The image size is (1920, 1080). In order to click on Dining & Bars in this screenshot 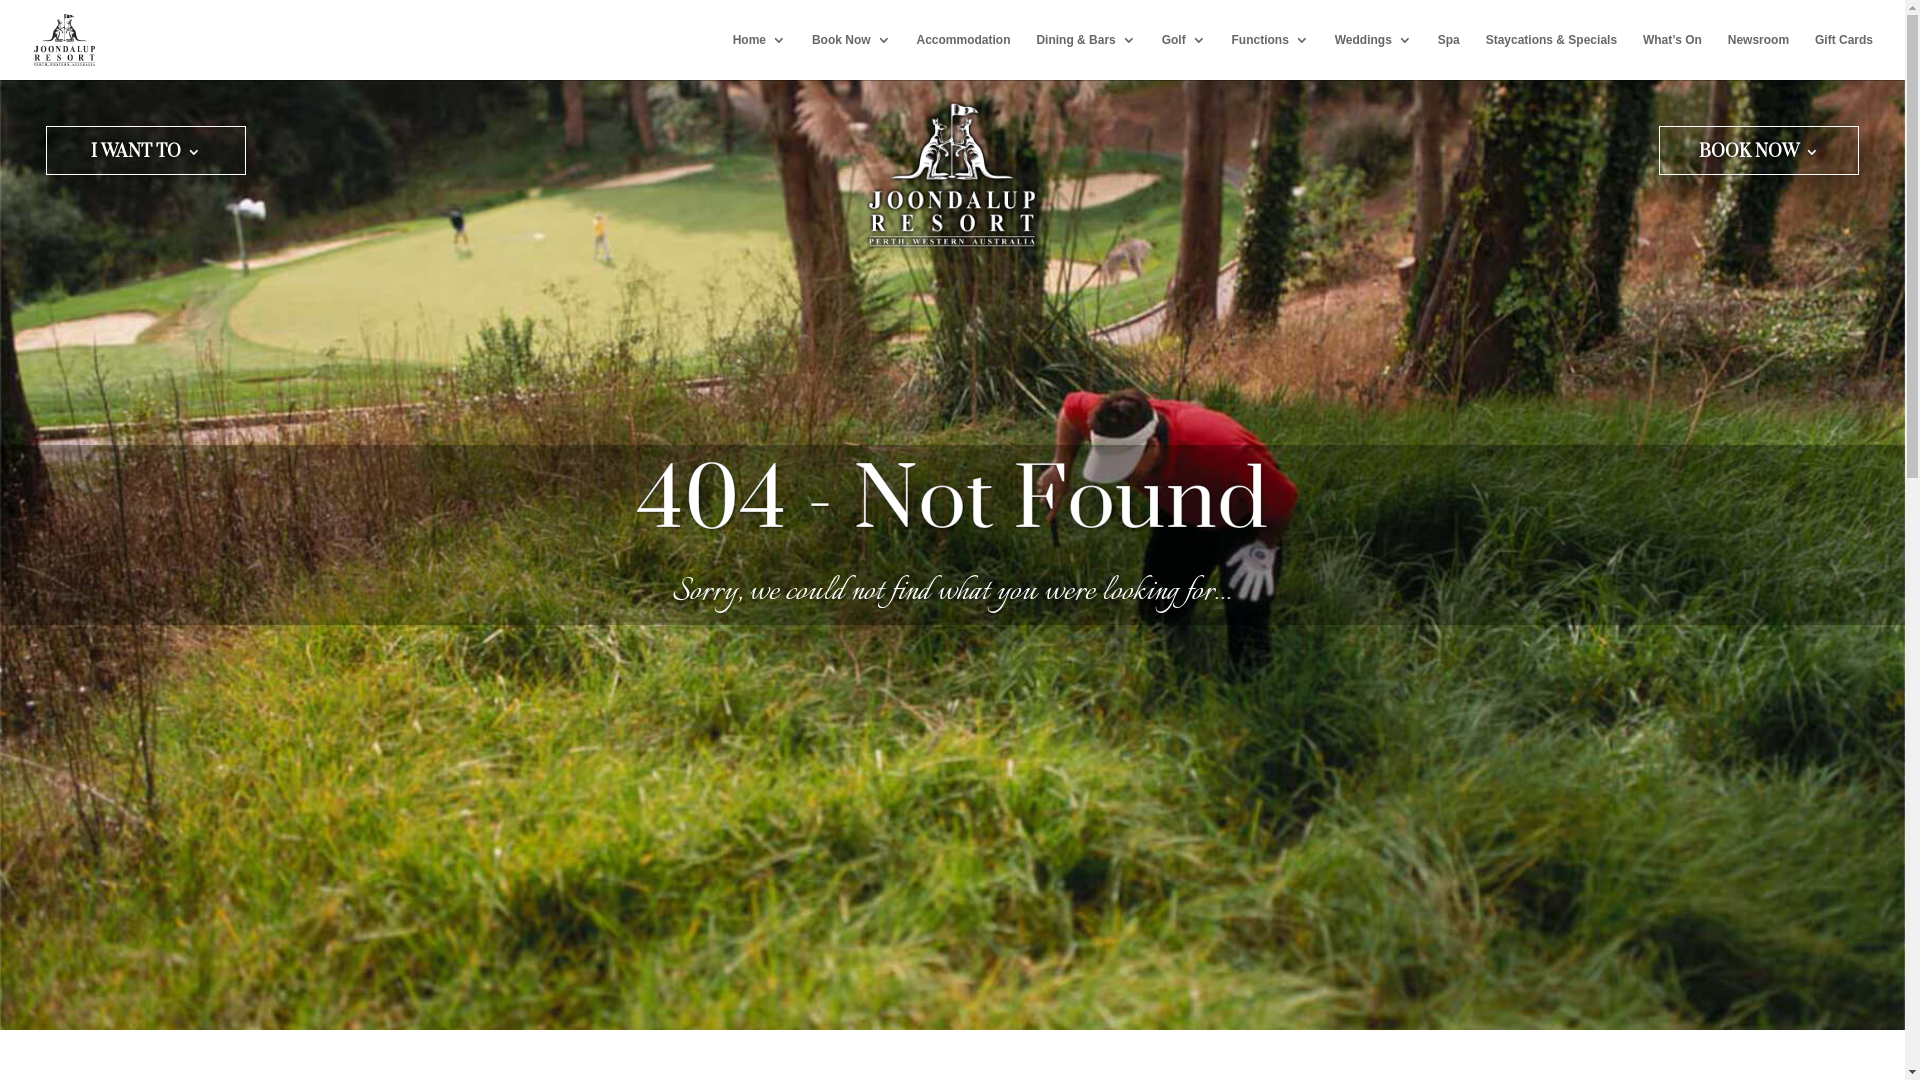, I will do `click(1086, 56)`.